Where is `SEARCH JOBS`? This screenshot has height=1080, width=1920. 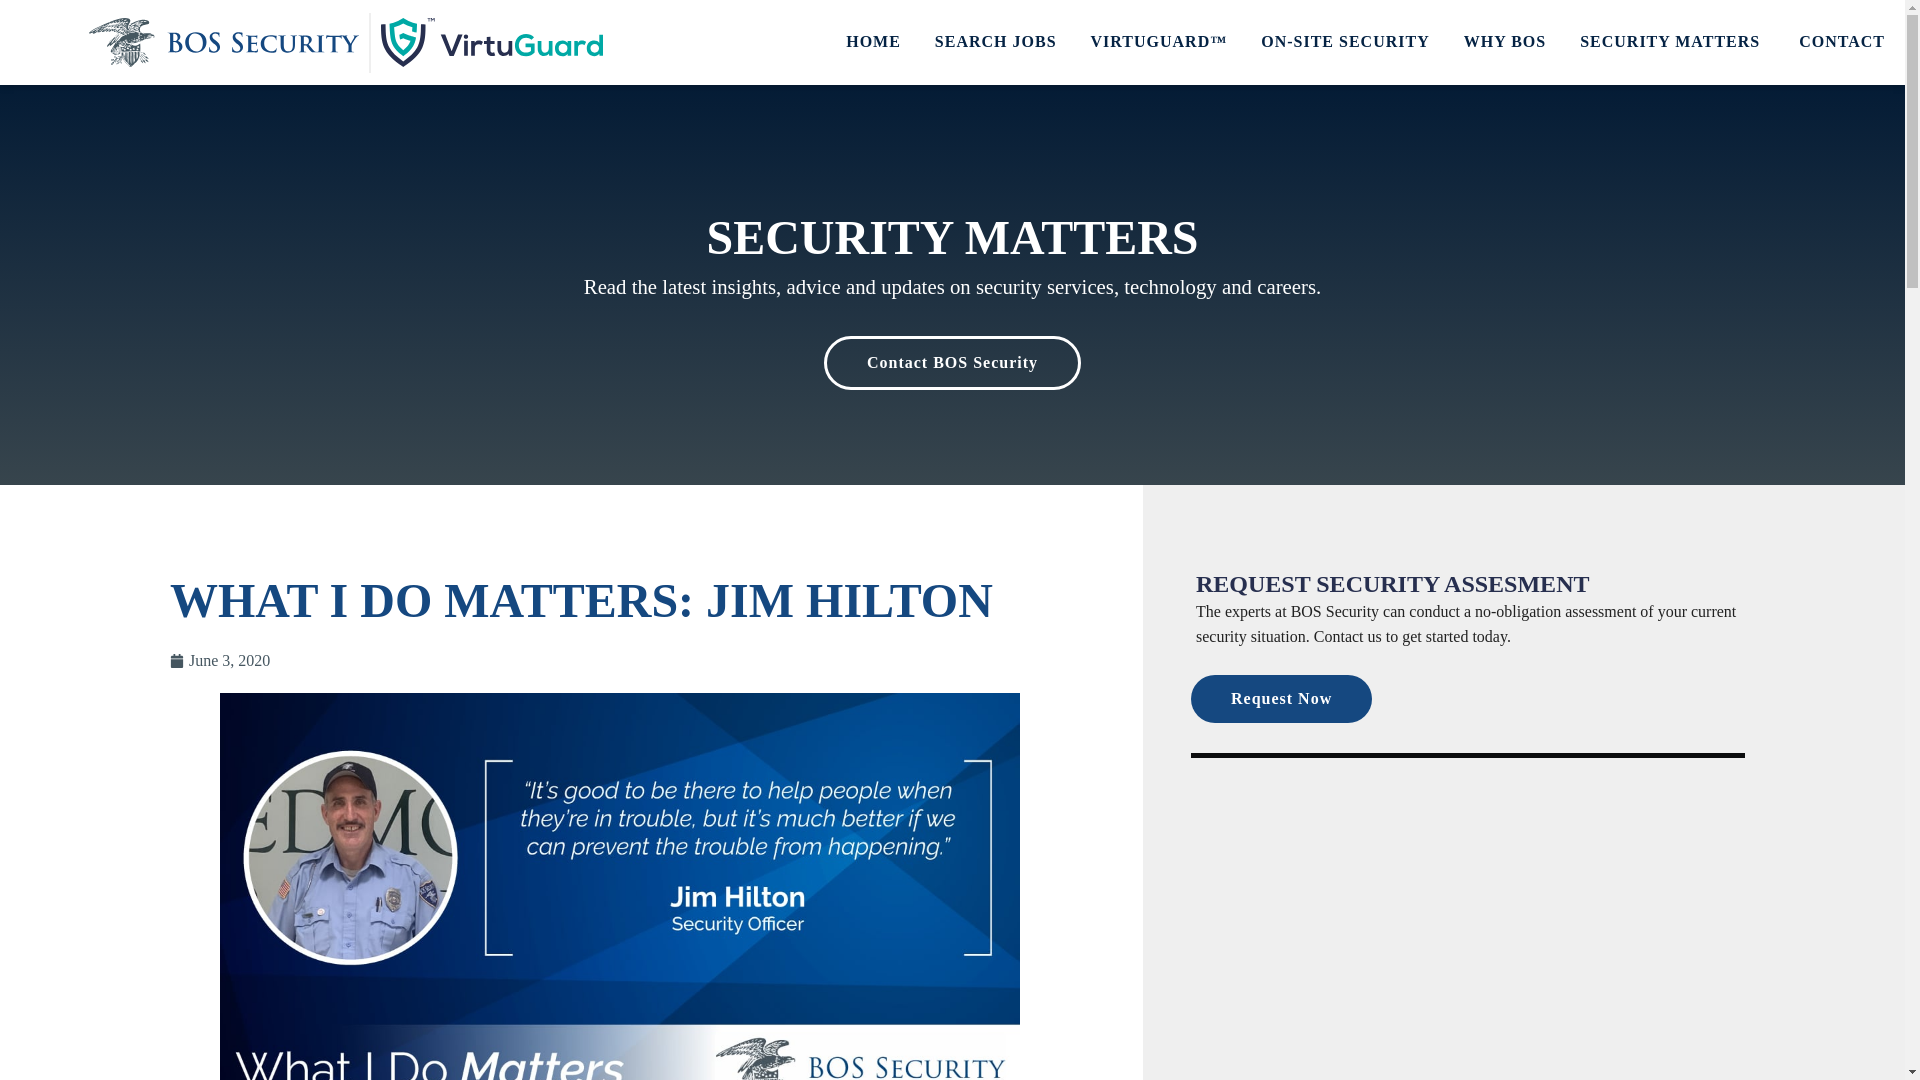 SEARCH JOBS is located at coordinates (996, 42).